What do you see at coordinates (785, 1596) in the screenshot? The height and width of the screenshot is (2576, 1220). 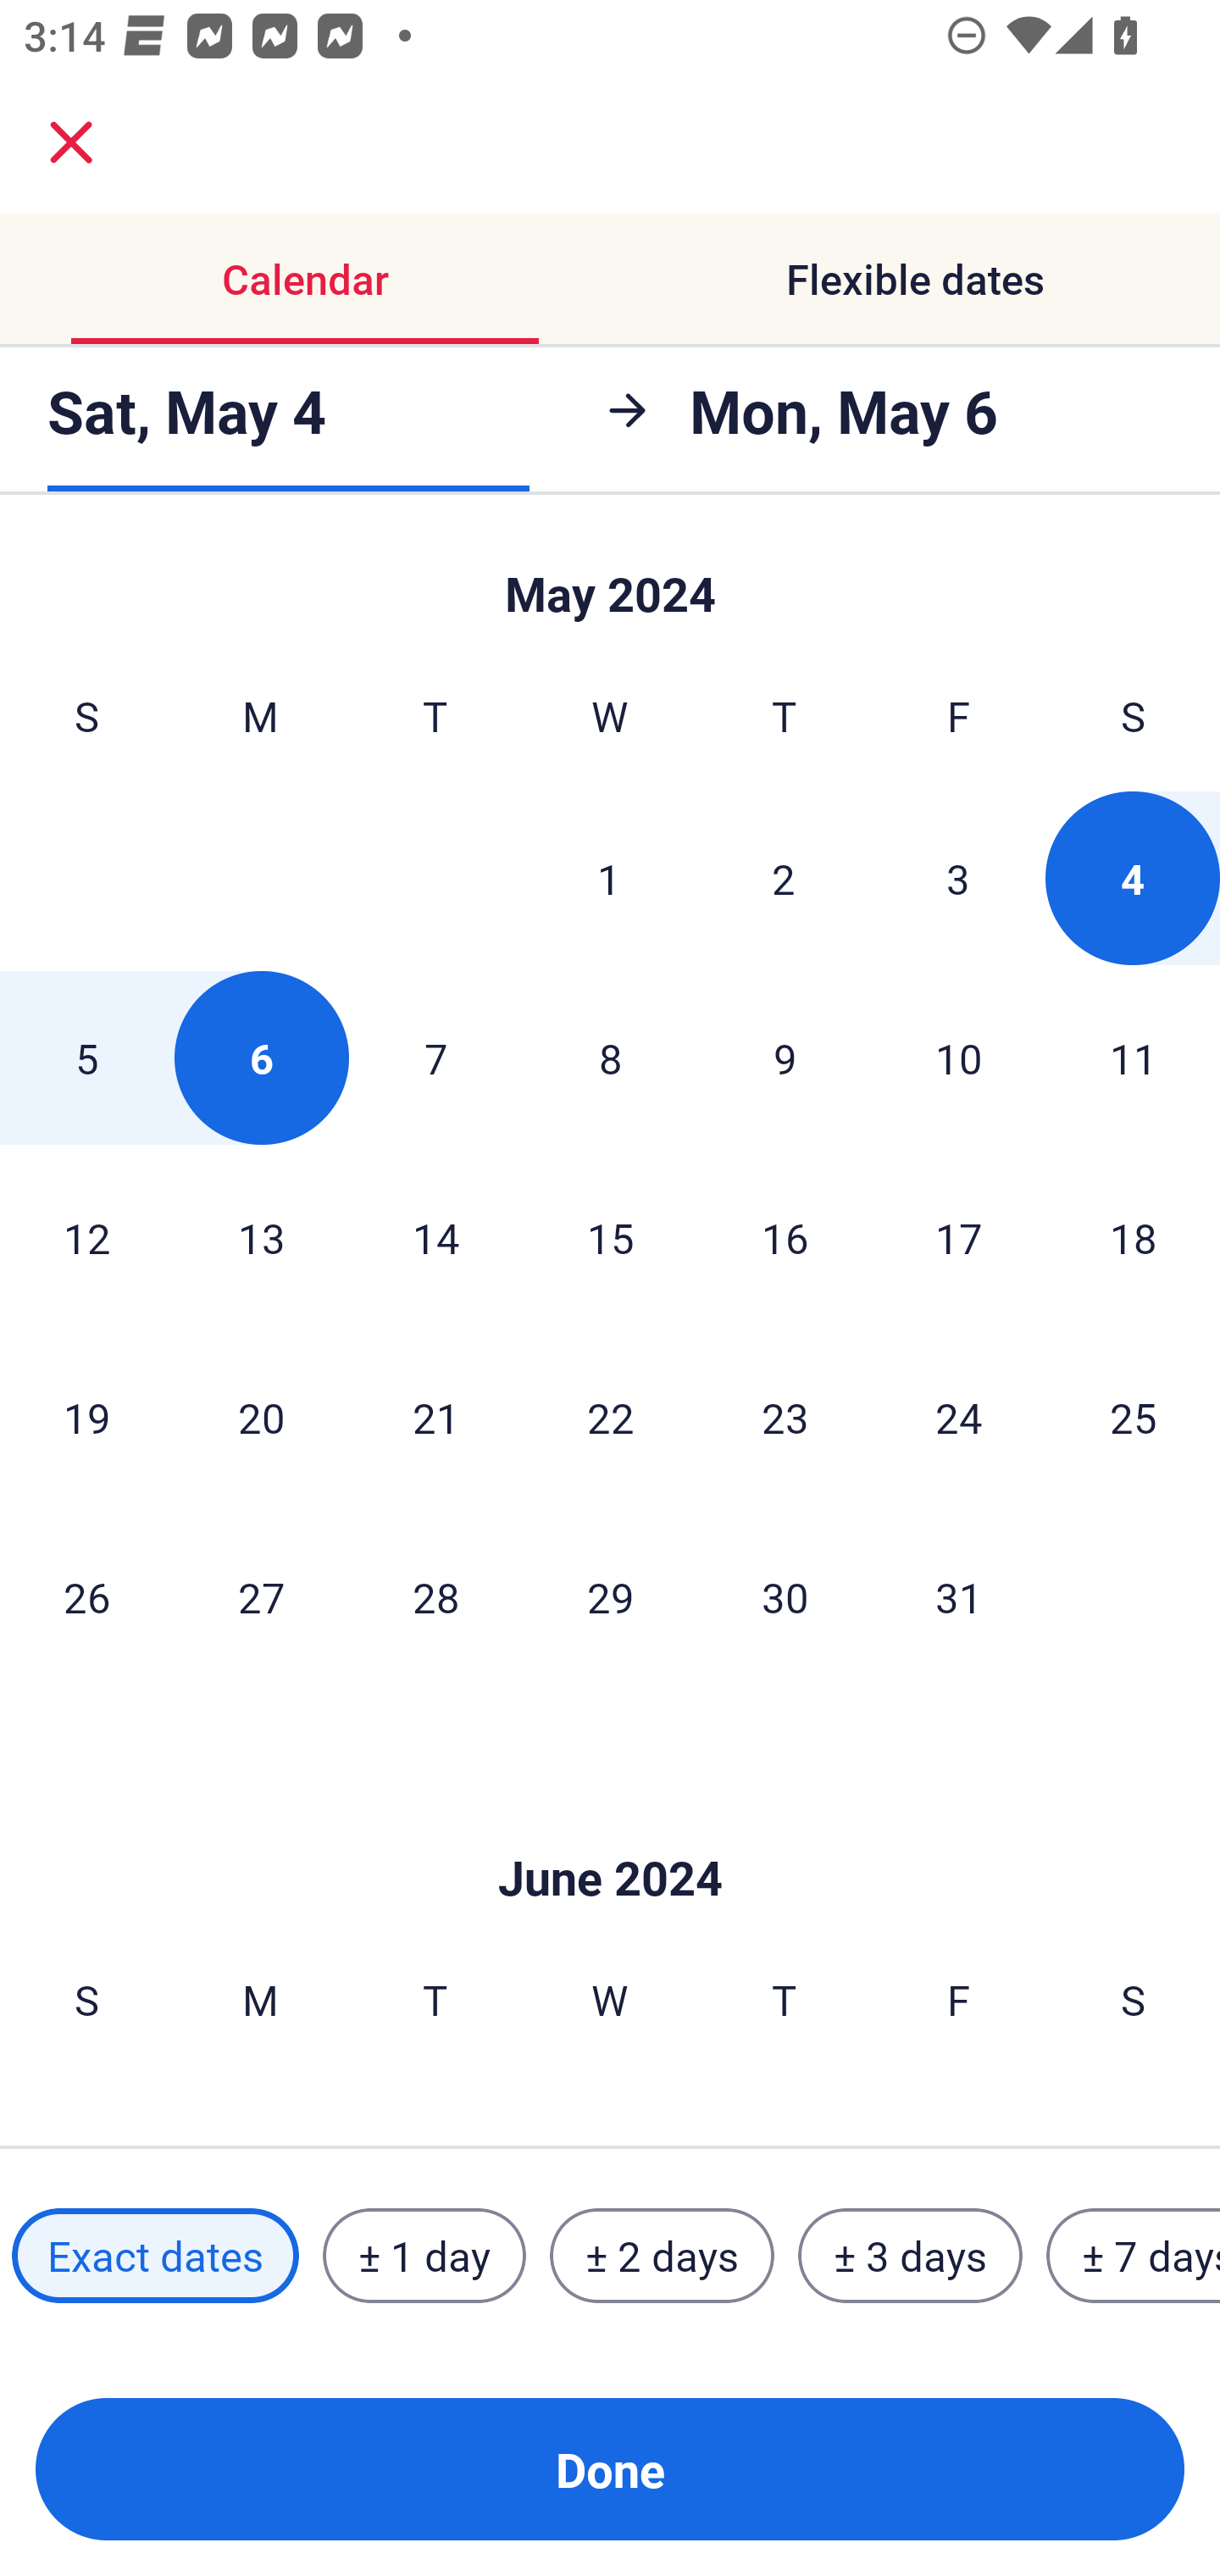 I see `30 Thursday, May 30, 2024` at bounding box center [785, 1596].